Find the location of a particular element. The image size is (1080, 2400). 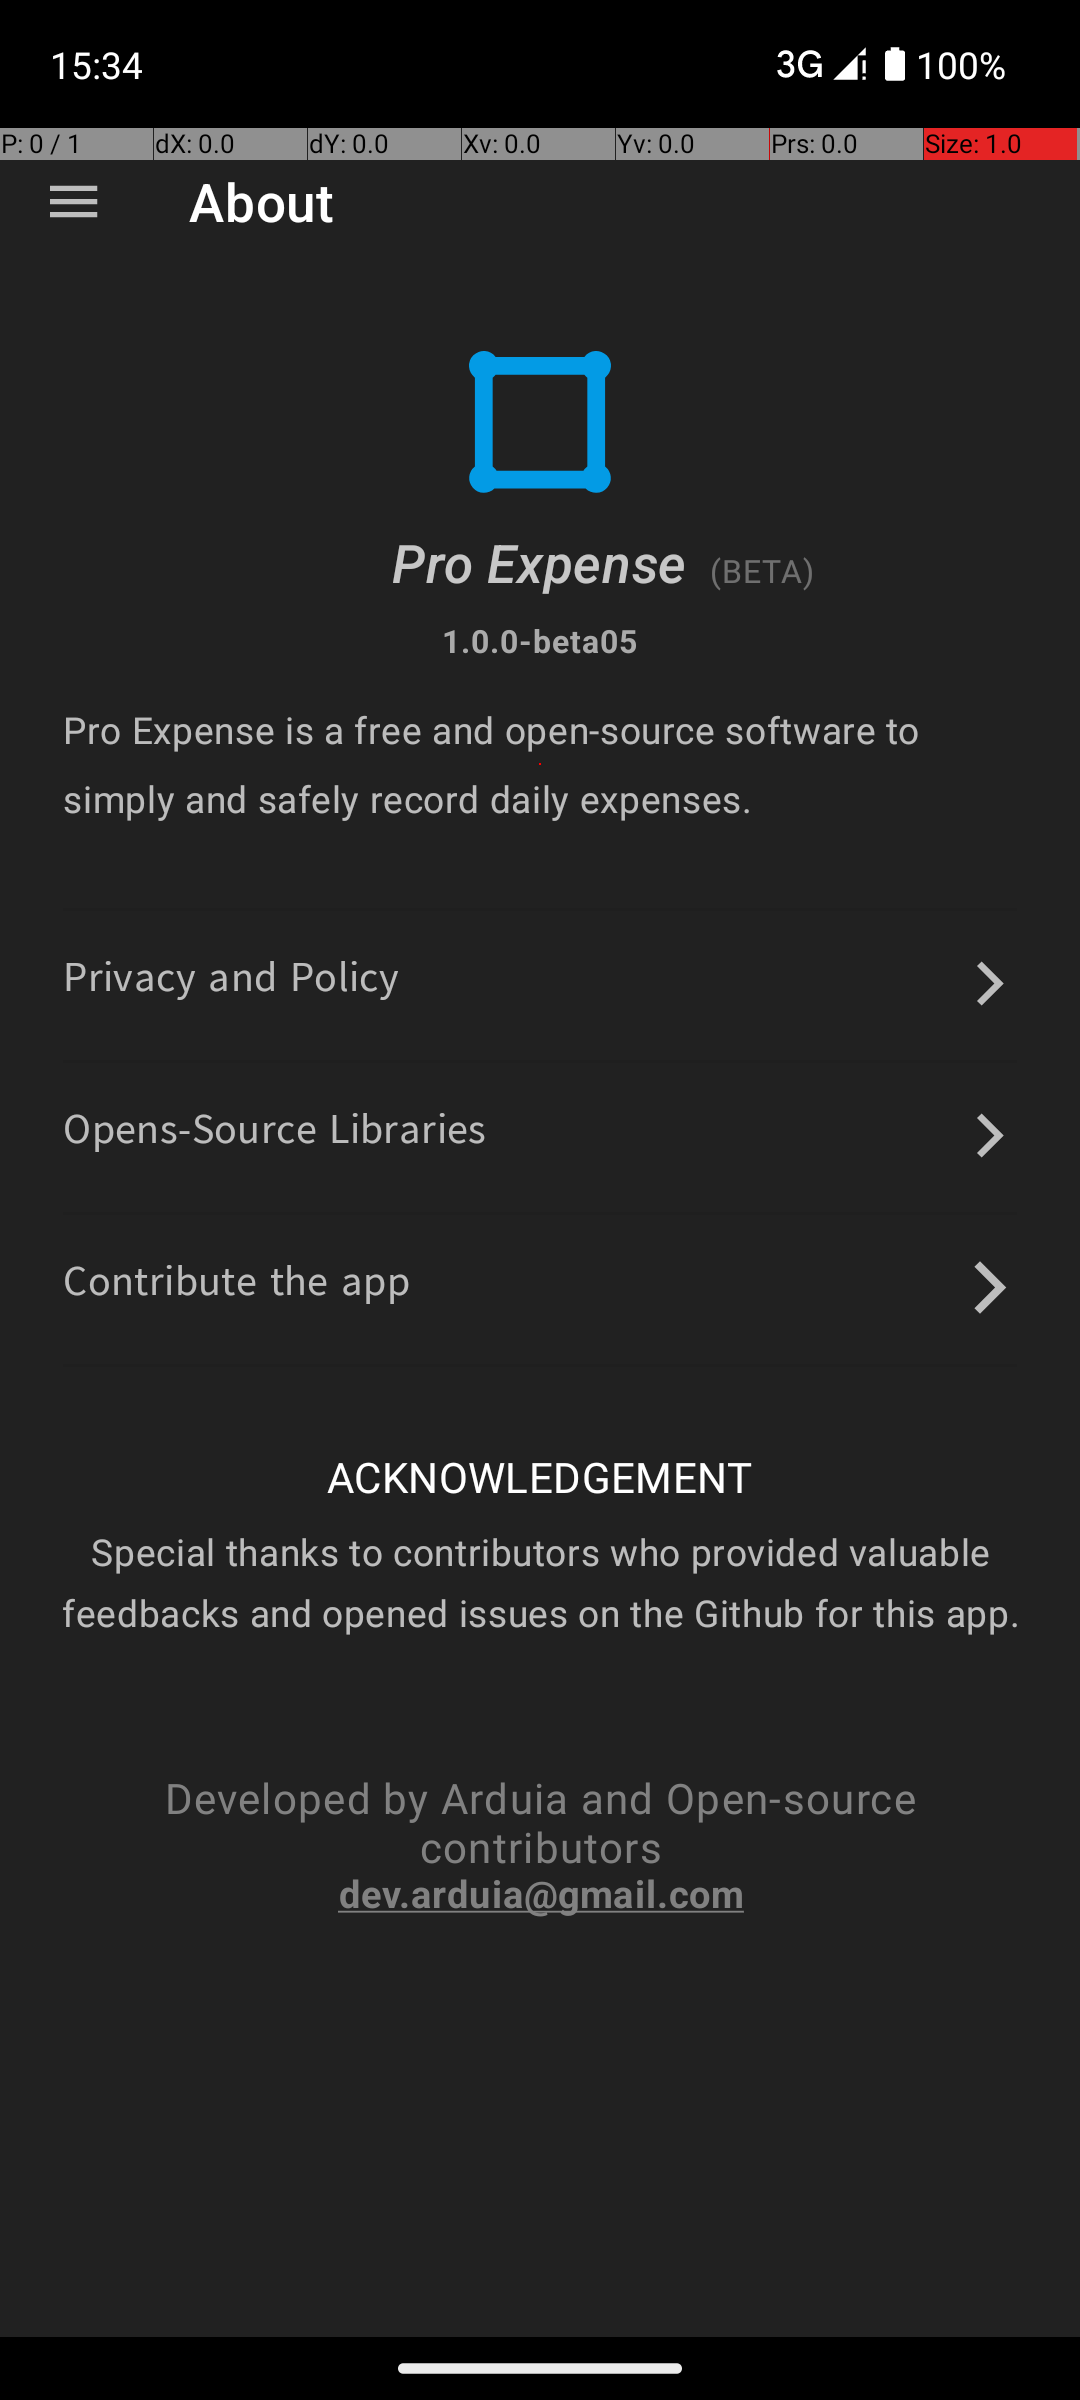

Developed by Arduia and Open-source contributors
dev.arduia@gmail.com is located at coordinates (540, 1844).